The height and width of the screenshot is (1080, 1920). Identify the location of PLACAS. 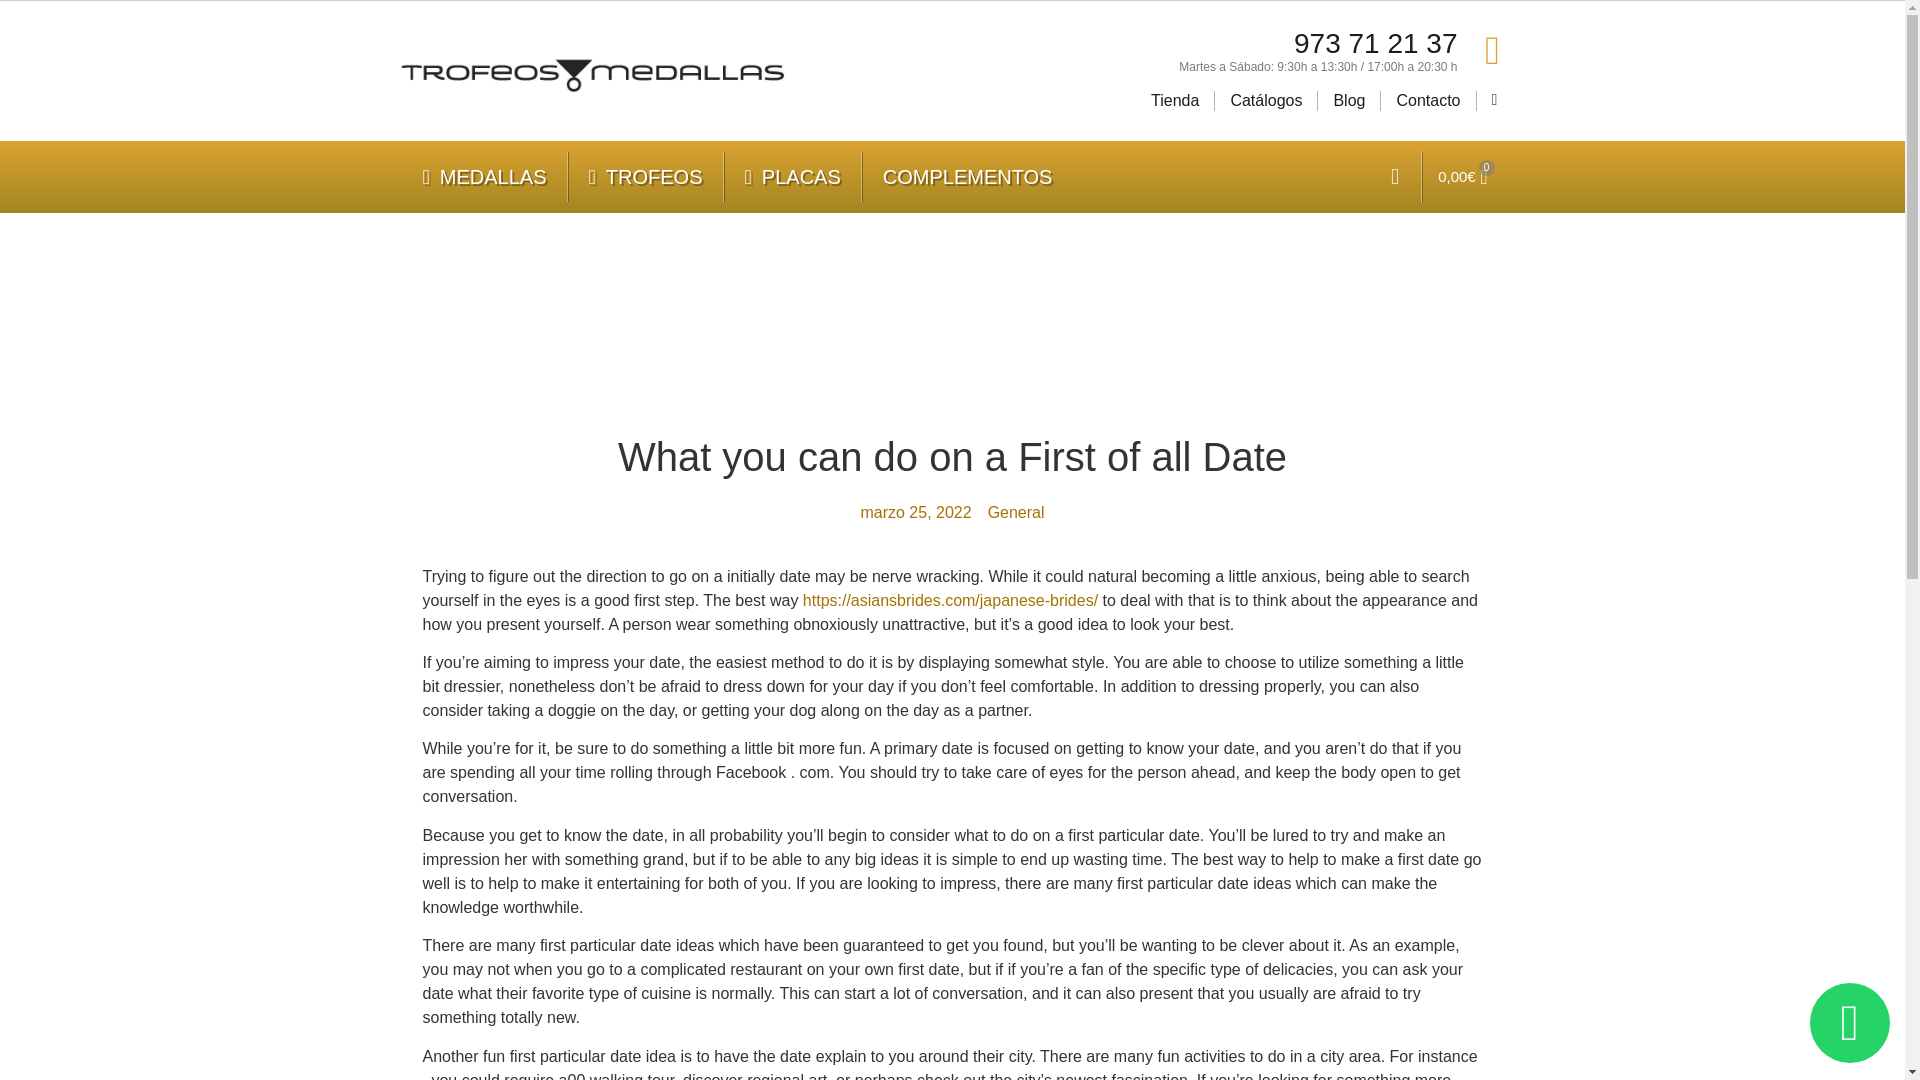
(792, 176).